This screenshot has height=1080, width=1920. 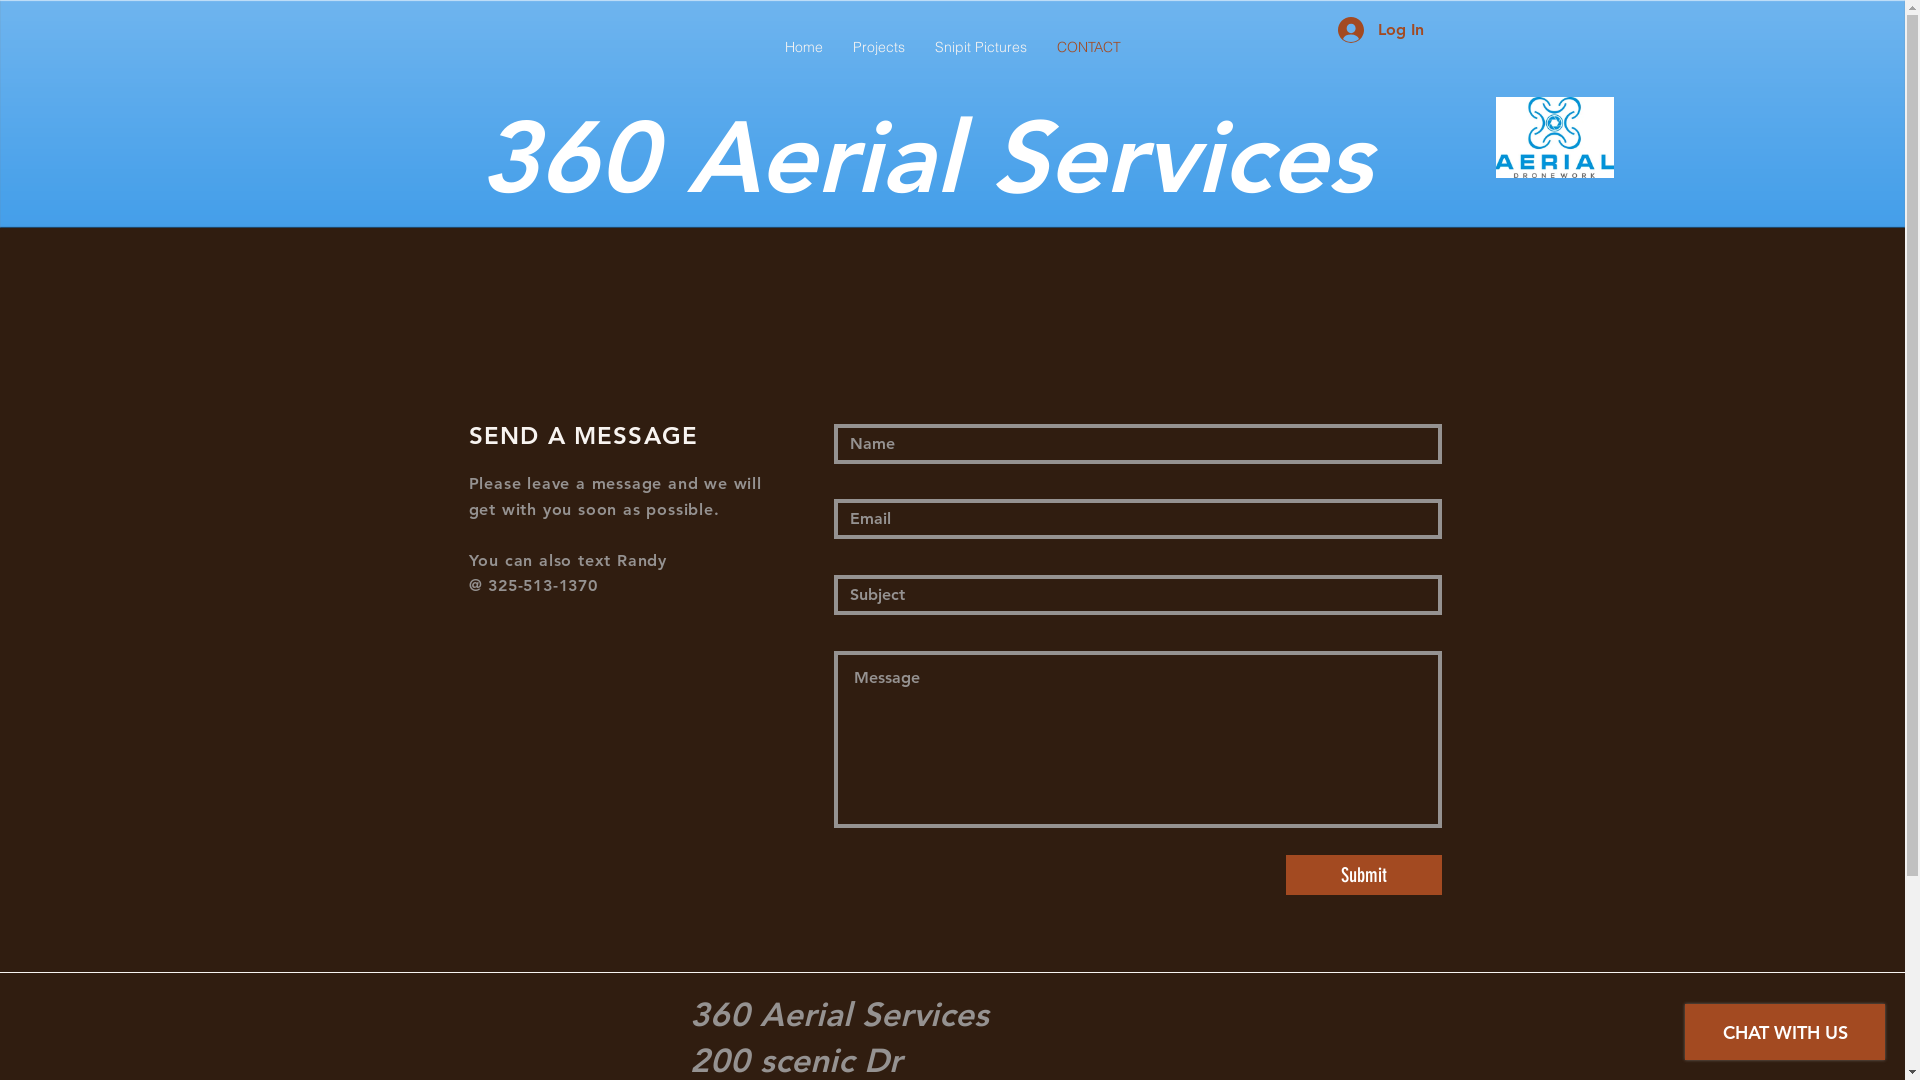 What do you see at coordinates (1364, 875) in the screenshot?
I see `Submit` at bounding box center [1364, 875].